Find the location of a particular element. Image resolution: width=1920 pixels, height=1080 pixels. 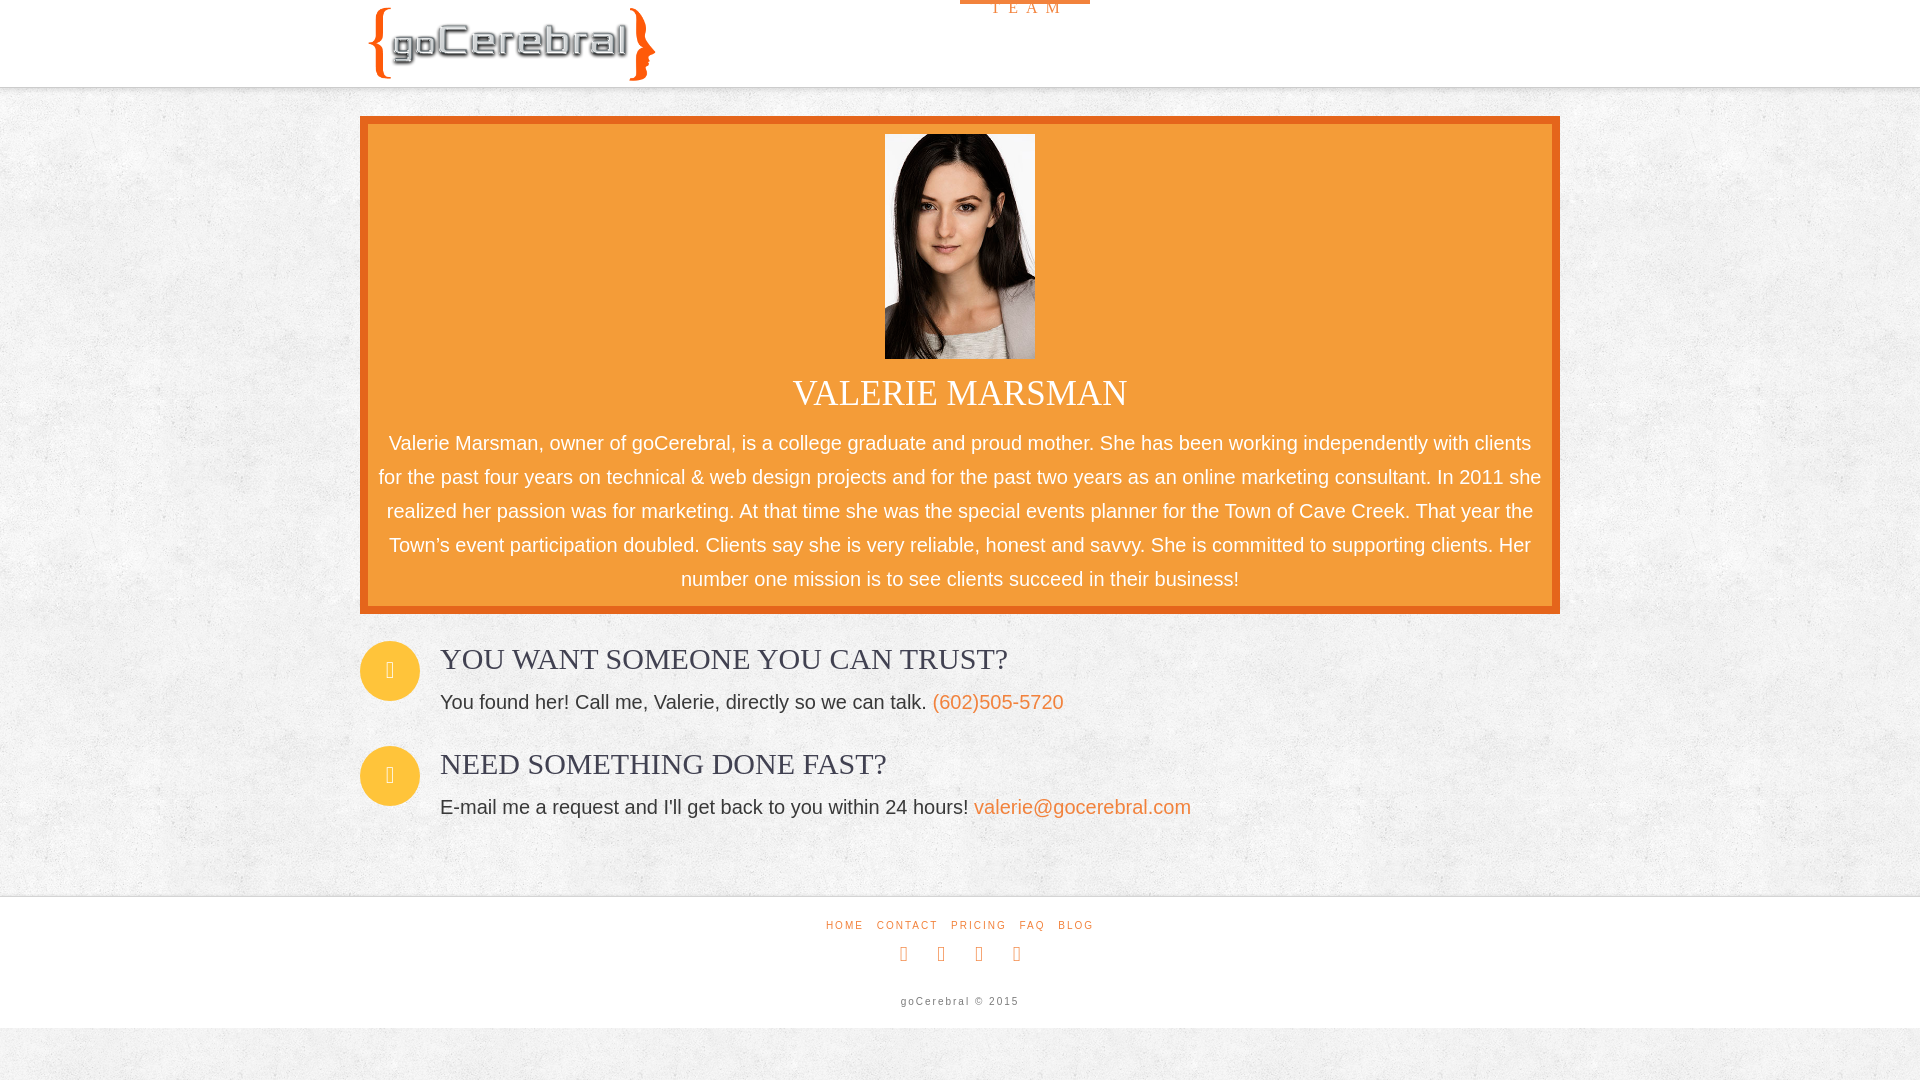

Intelligently Designed Websites is located at coordinates (510, 44).